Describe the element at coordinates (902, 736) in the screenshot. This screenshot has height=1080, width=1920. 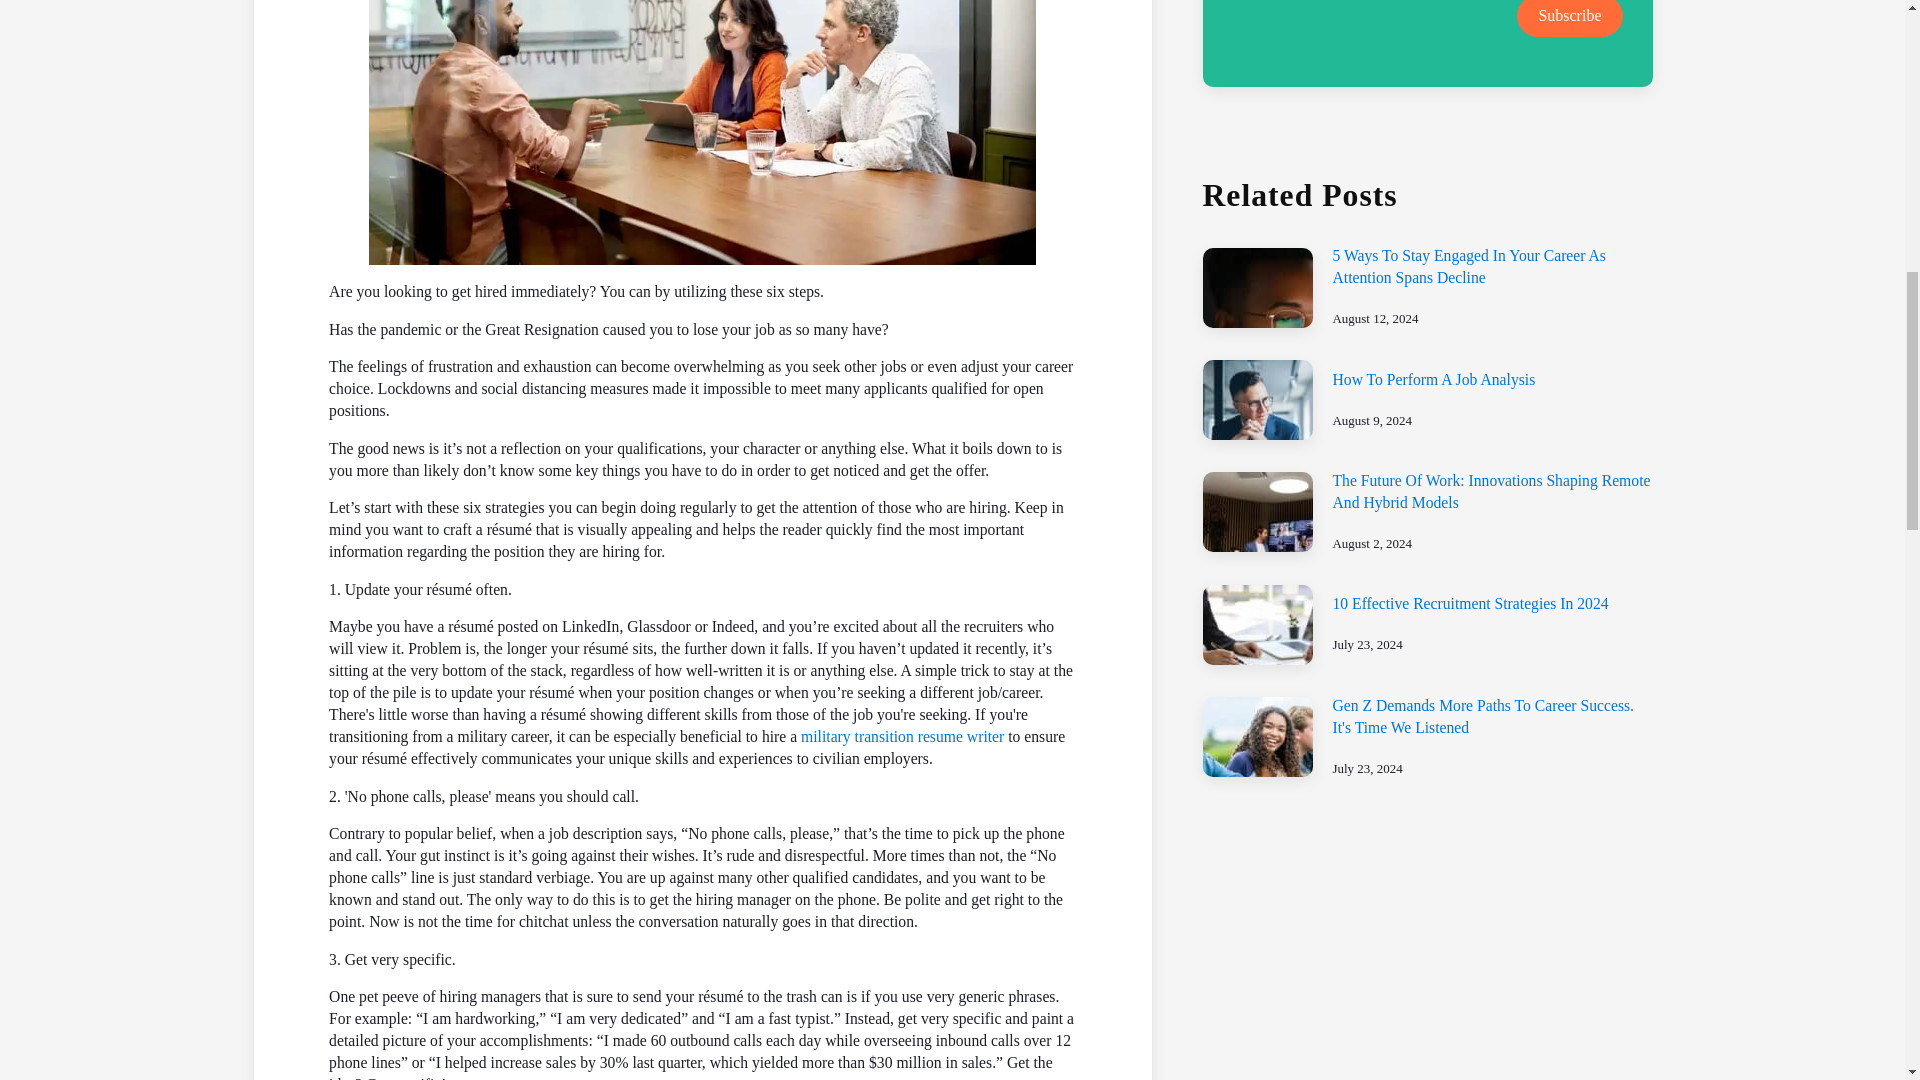
I see `military transition resume writer` at that location.